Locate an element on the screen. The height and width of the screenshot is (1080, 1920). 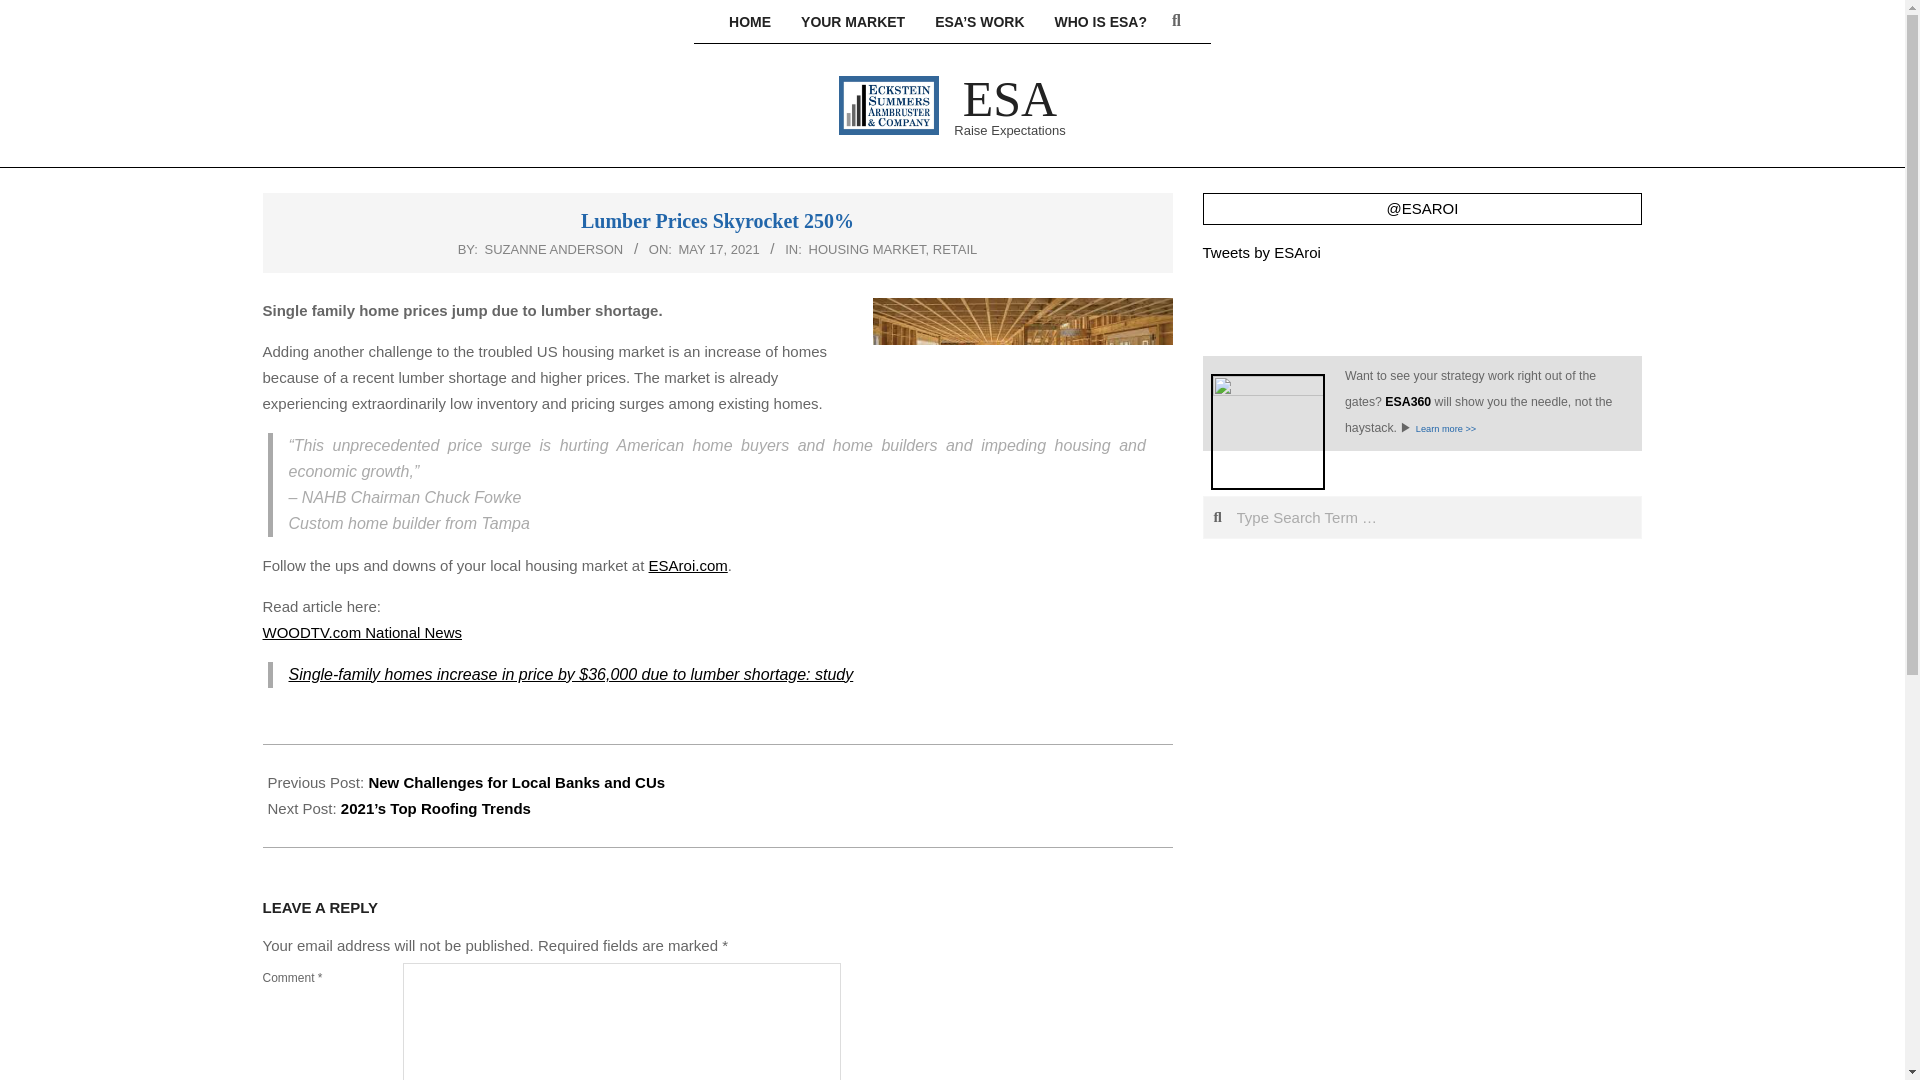
ESA 360 is located at coordinates (1407, 402).